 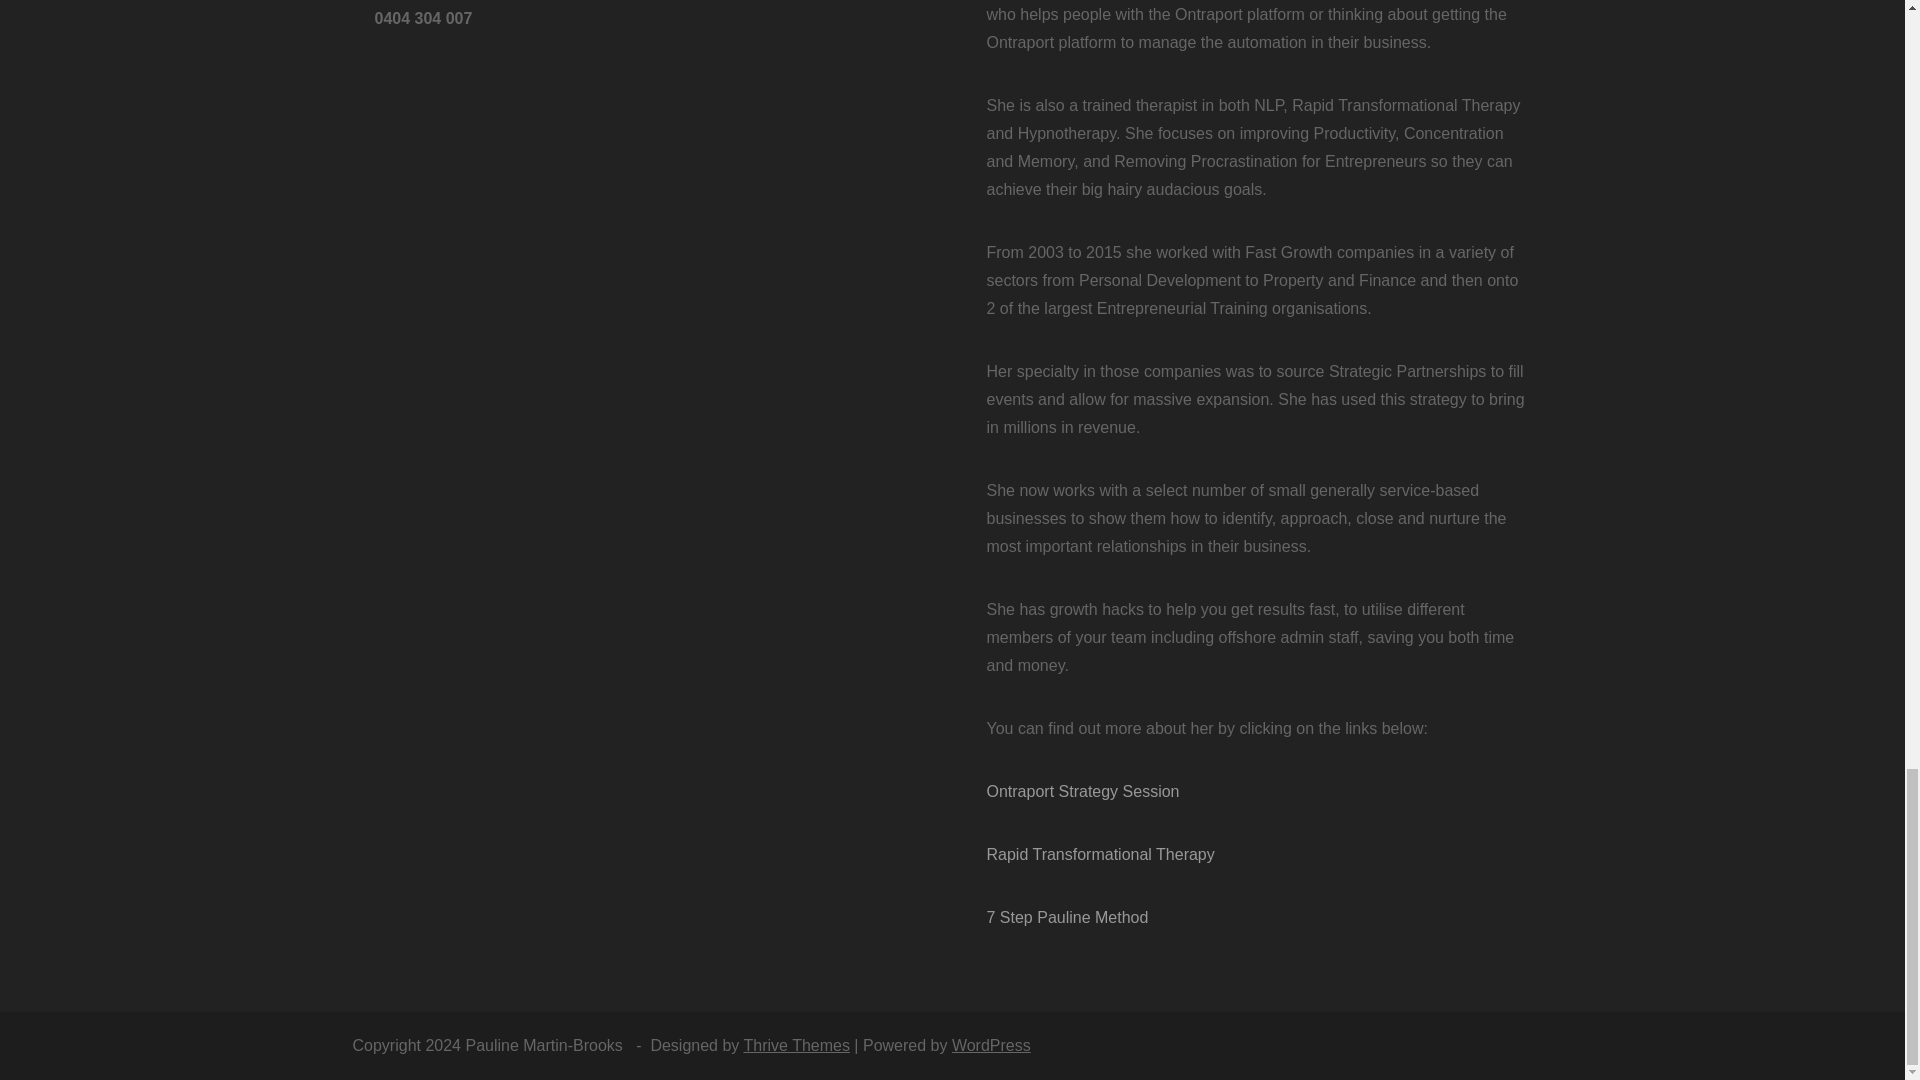 I want to click on Thrive Themes, so click(x=797, y=1045).